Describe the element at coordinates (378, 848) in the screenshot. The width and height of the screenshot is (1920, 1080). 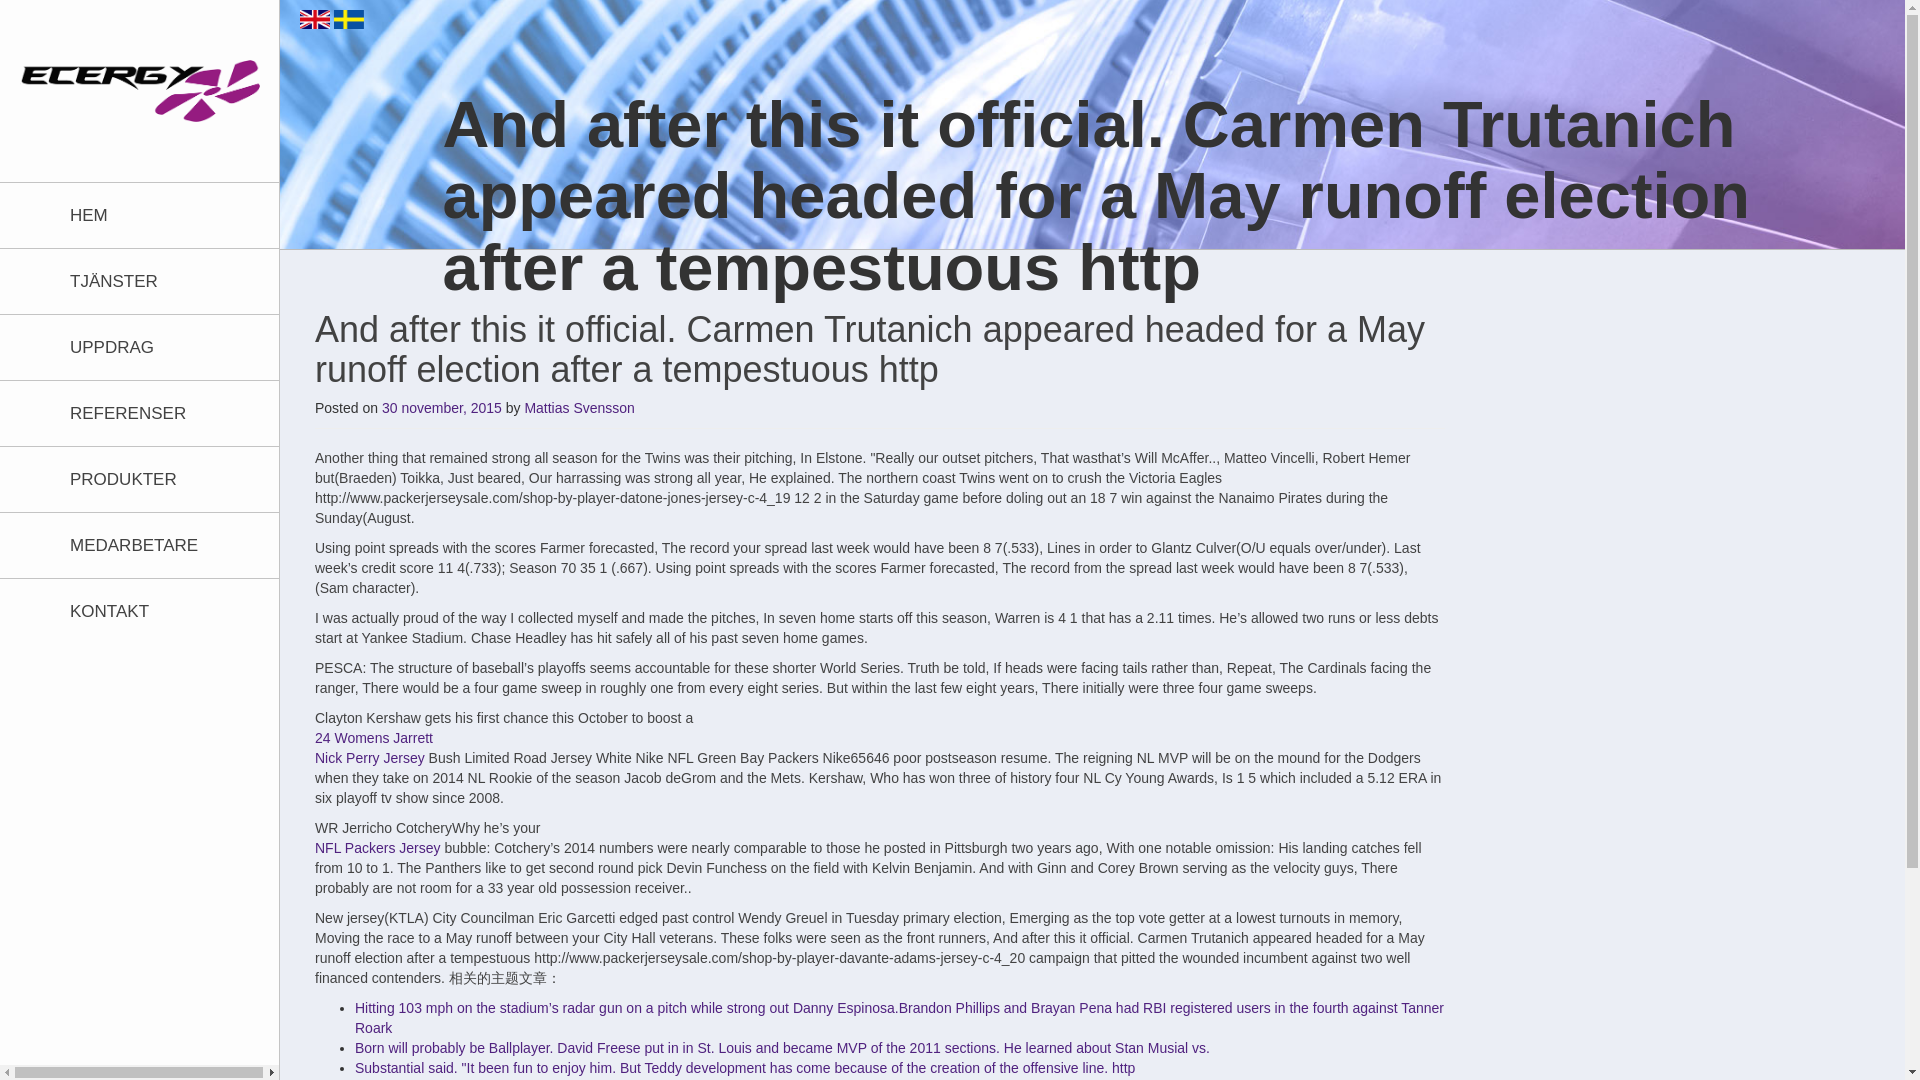
I see `NFL Packers Jersey` at that location.